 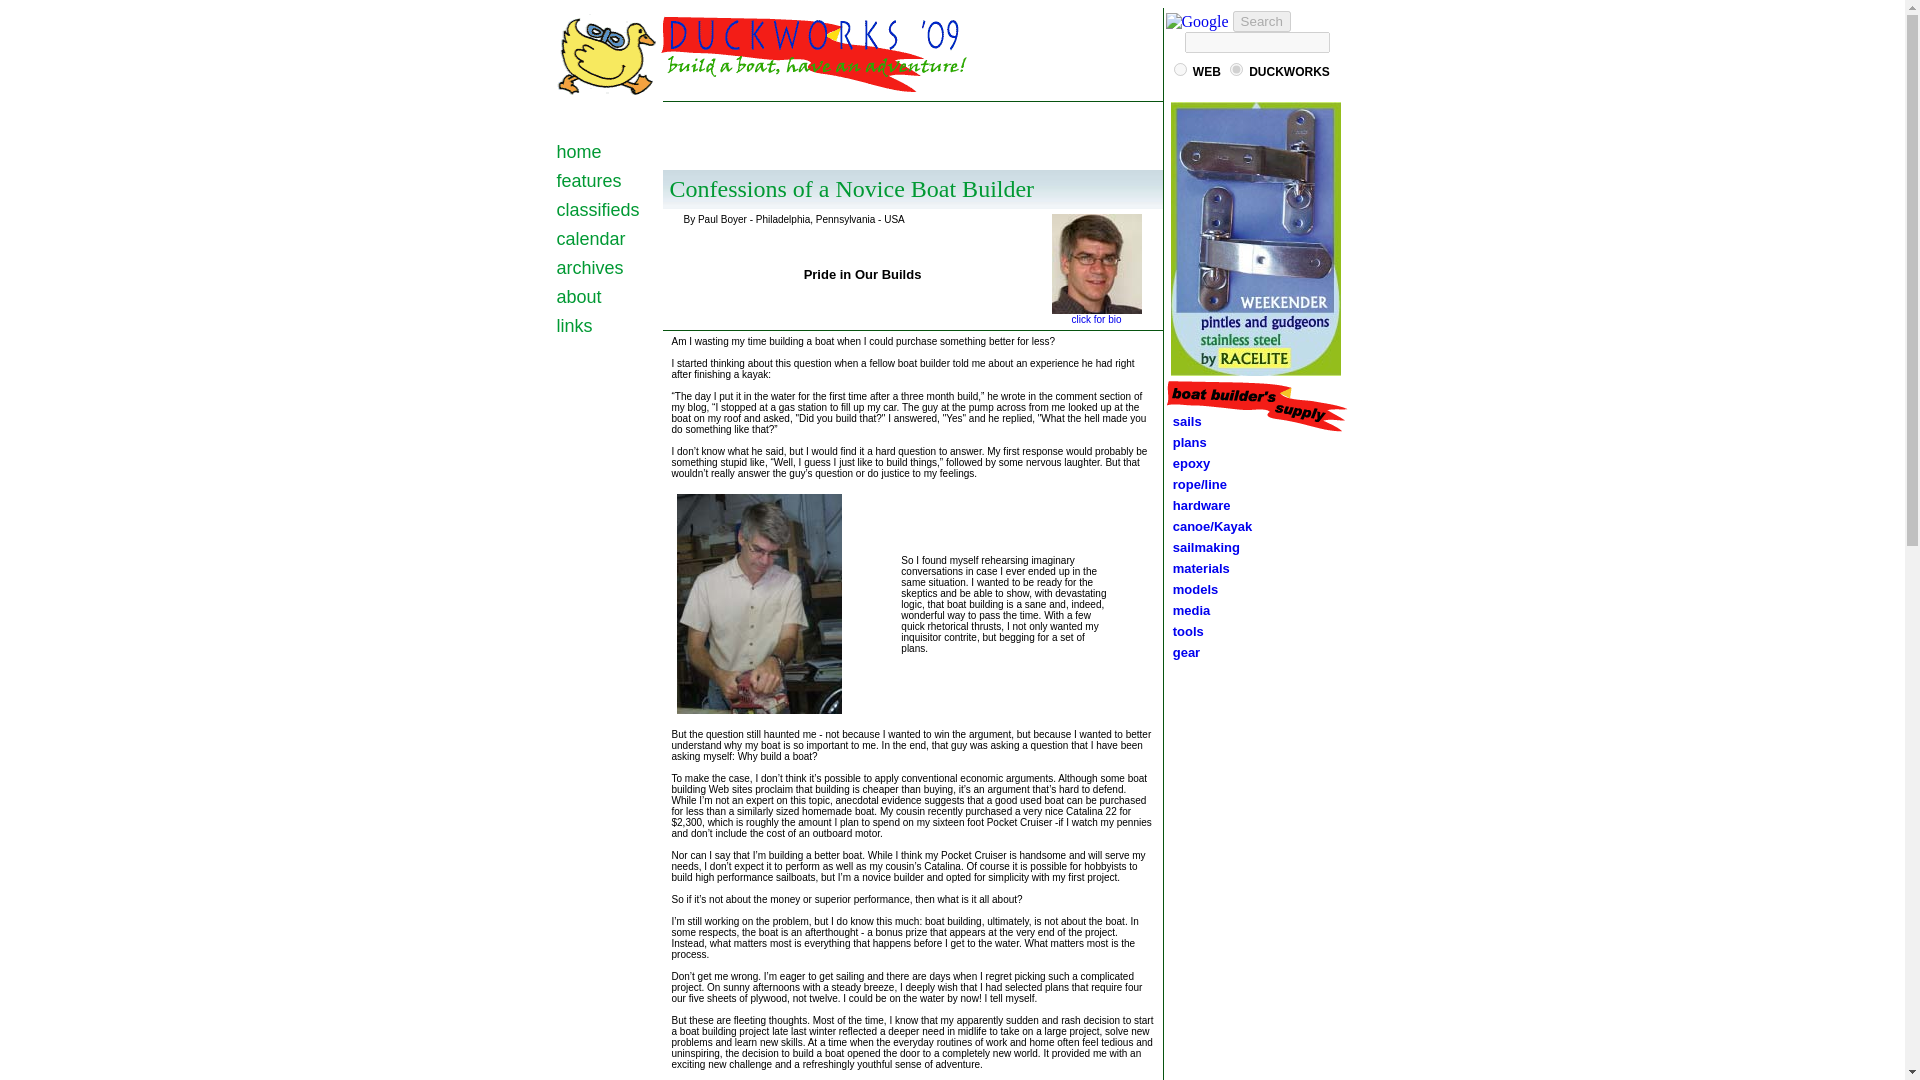 What do you see at coordinates (574, 326) in the screenshot?
I see `links` at bounding box center [574, 326].